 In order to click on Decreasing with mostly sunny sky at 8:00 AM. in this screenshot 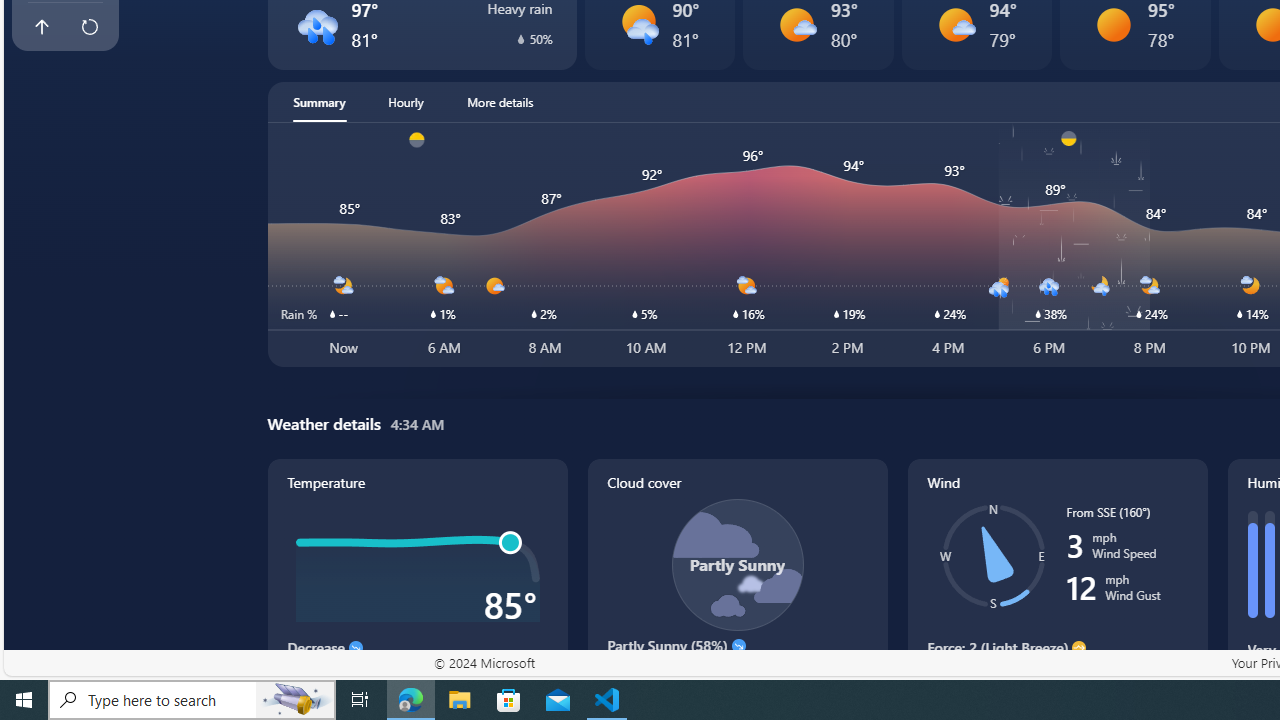, I will do `click(736, 674)`.